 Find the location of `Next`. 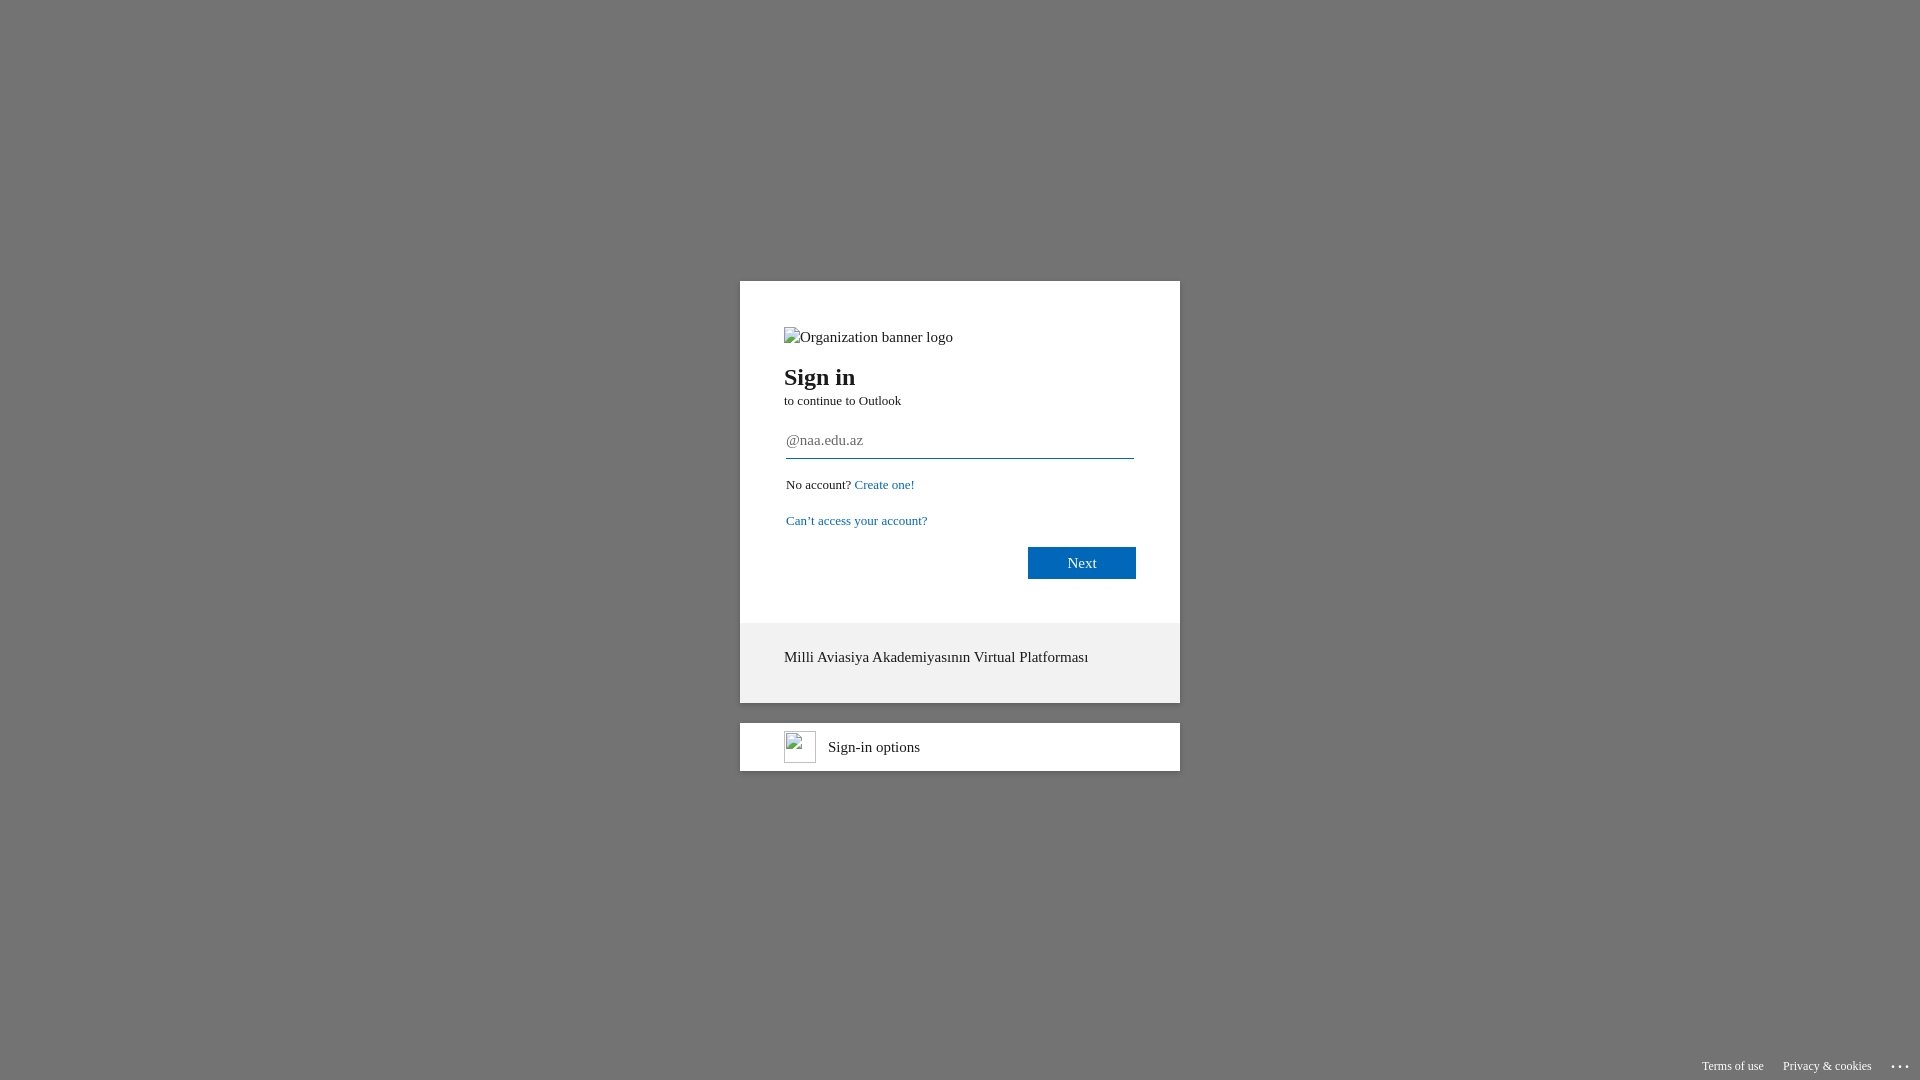

Next is located at coordinates (1082, 563).